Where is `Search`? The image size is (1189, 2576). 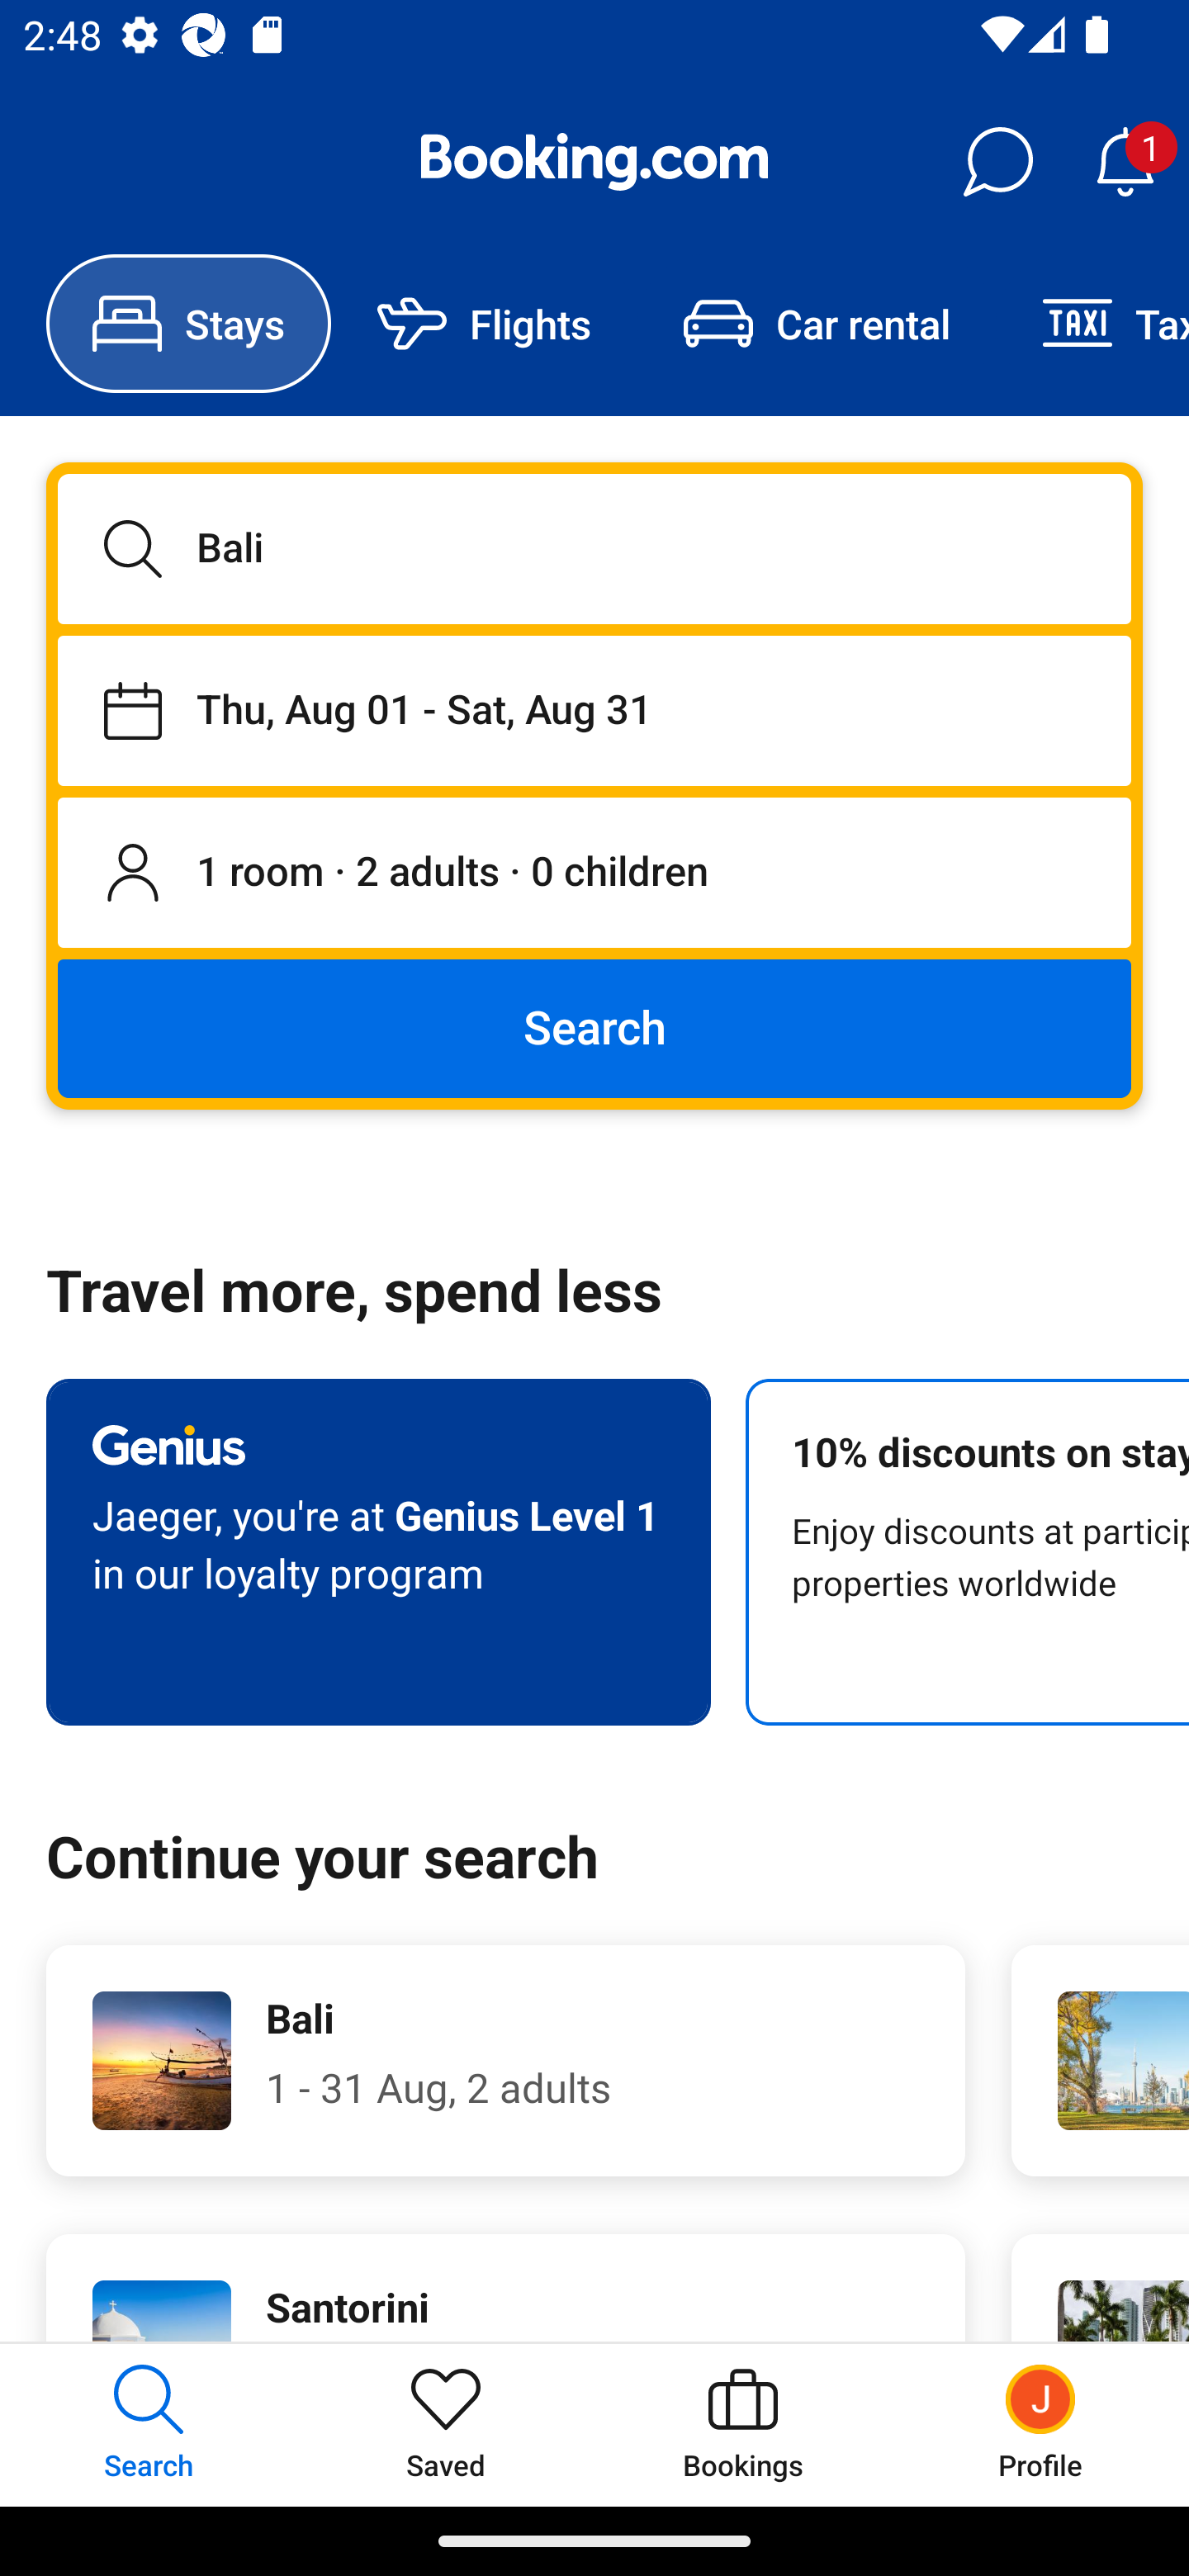
Search is located at coordinates (594, 1027).